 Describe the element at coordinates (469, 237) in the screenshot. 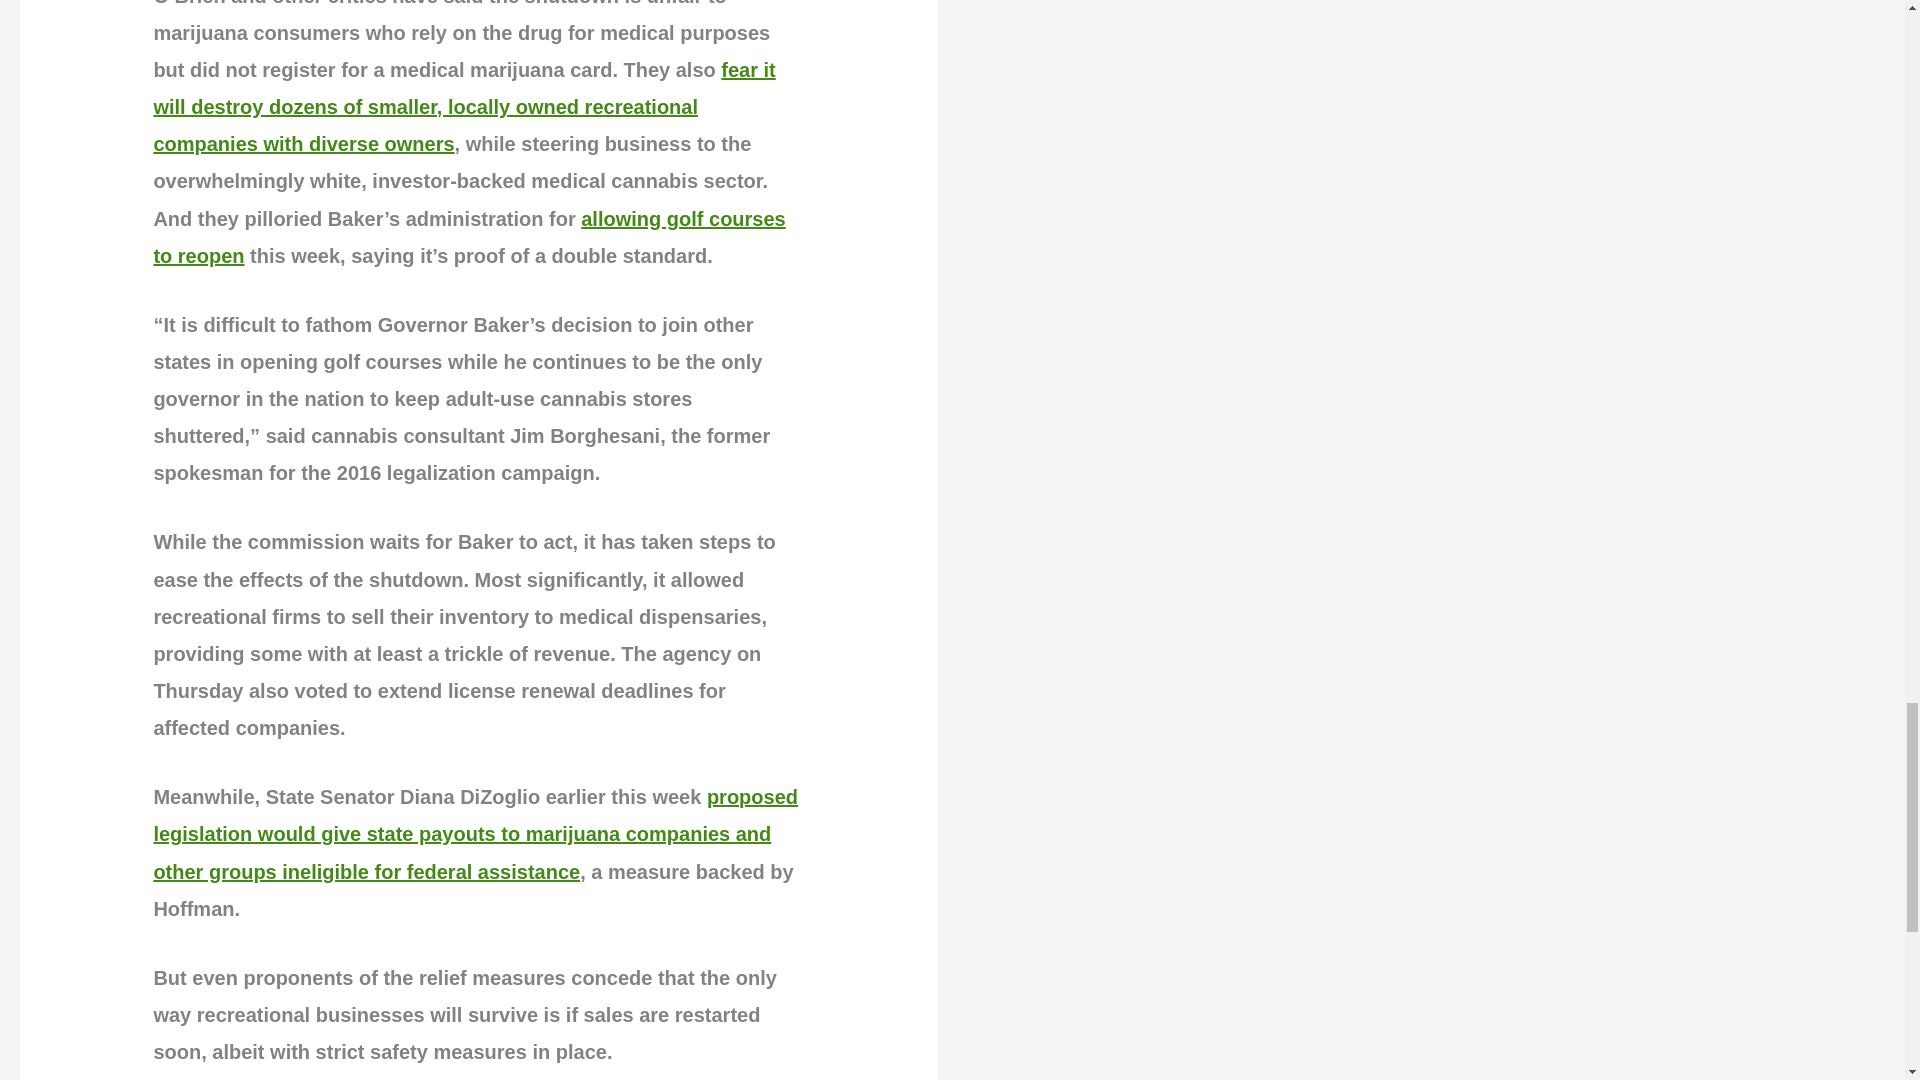

I see `allowing golf courses to reopen` at that location.